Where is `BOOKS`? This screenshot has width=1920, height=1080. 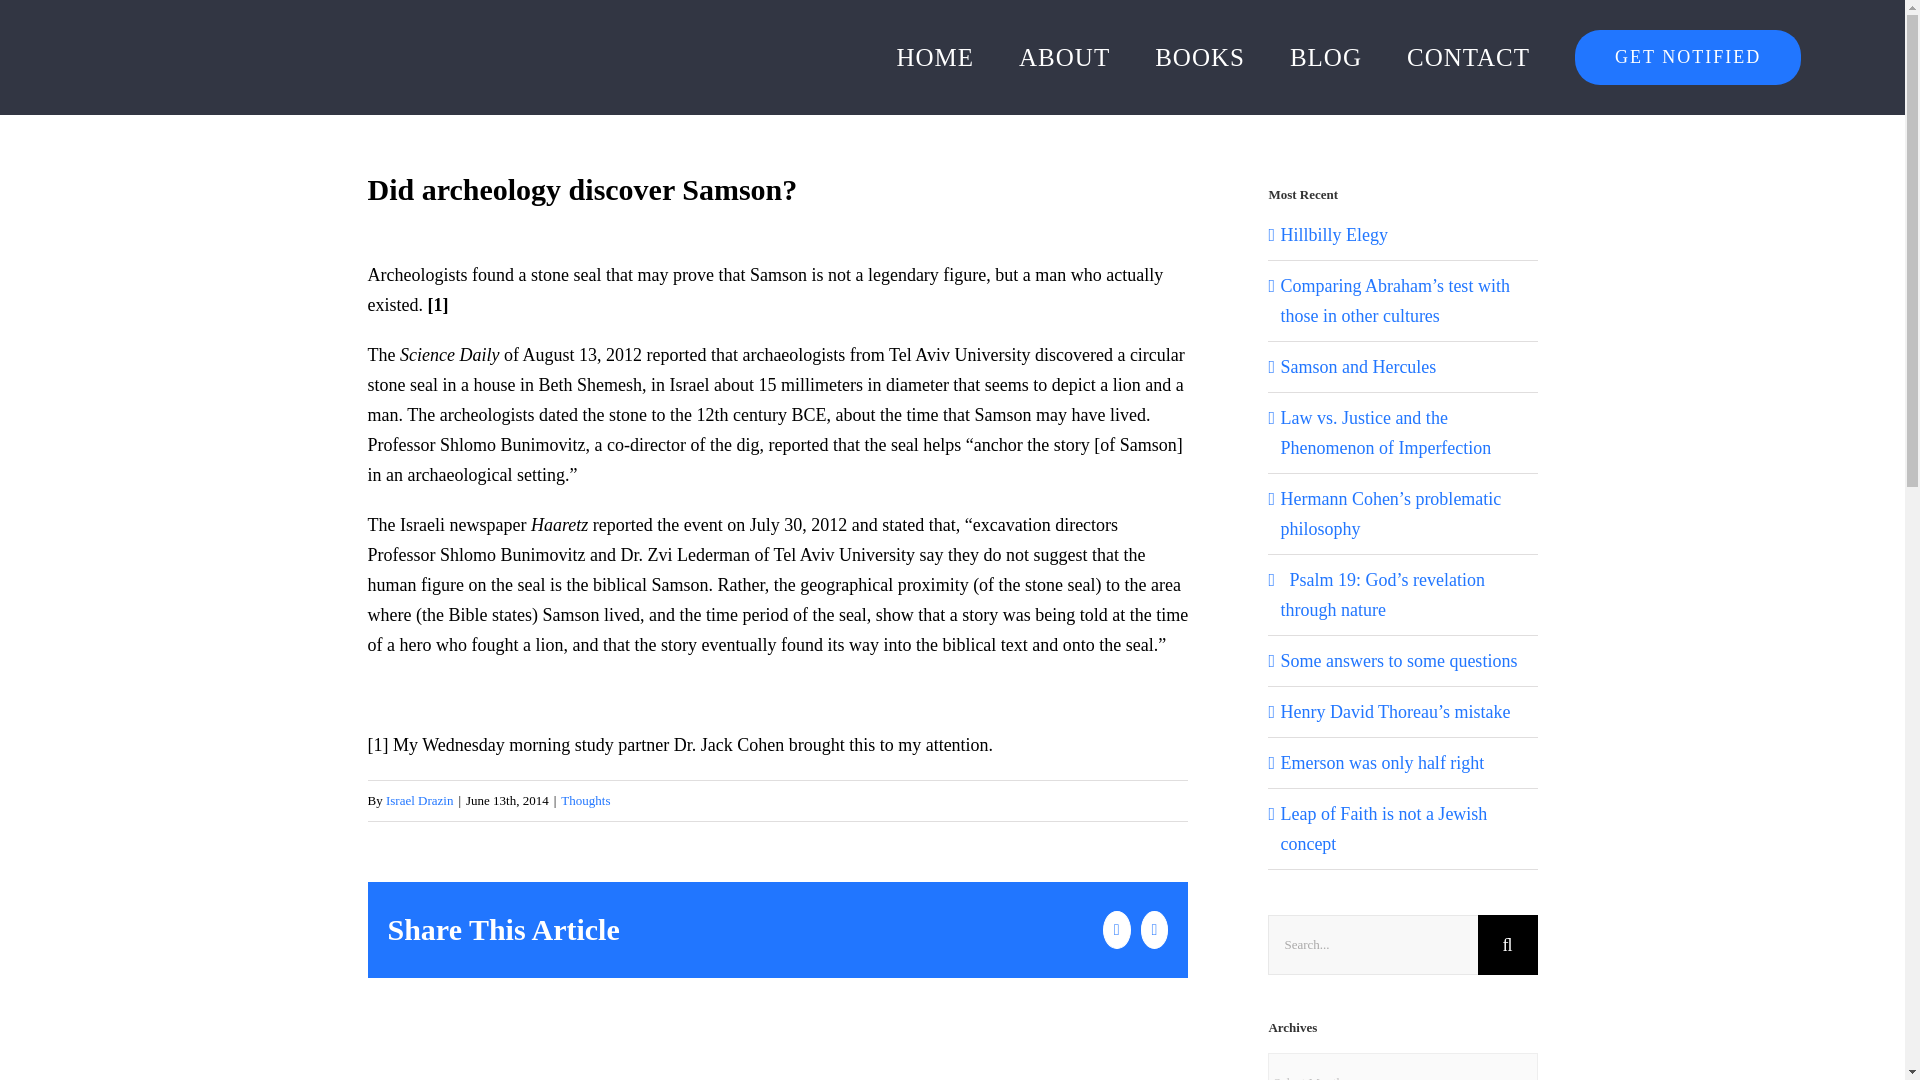
BOOKS is located at coordinates (1200, 57).